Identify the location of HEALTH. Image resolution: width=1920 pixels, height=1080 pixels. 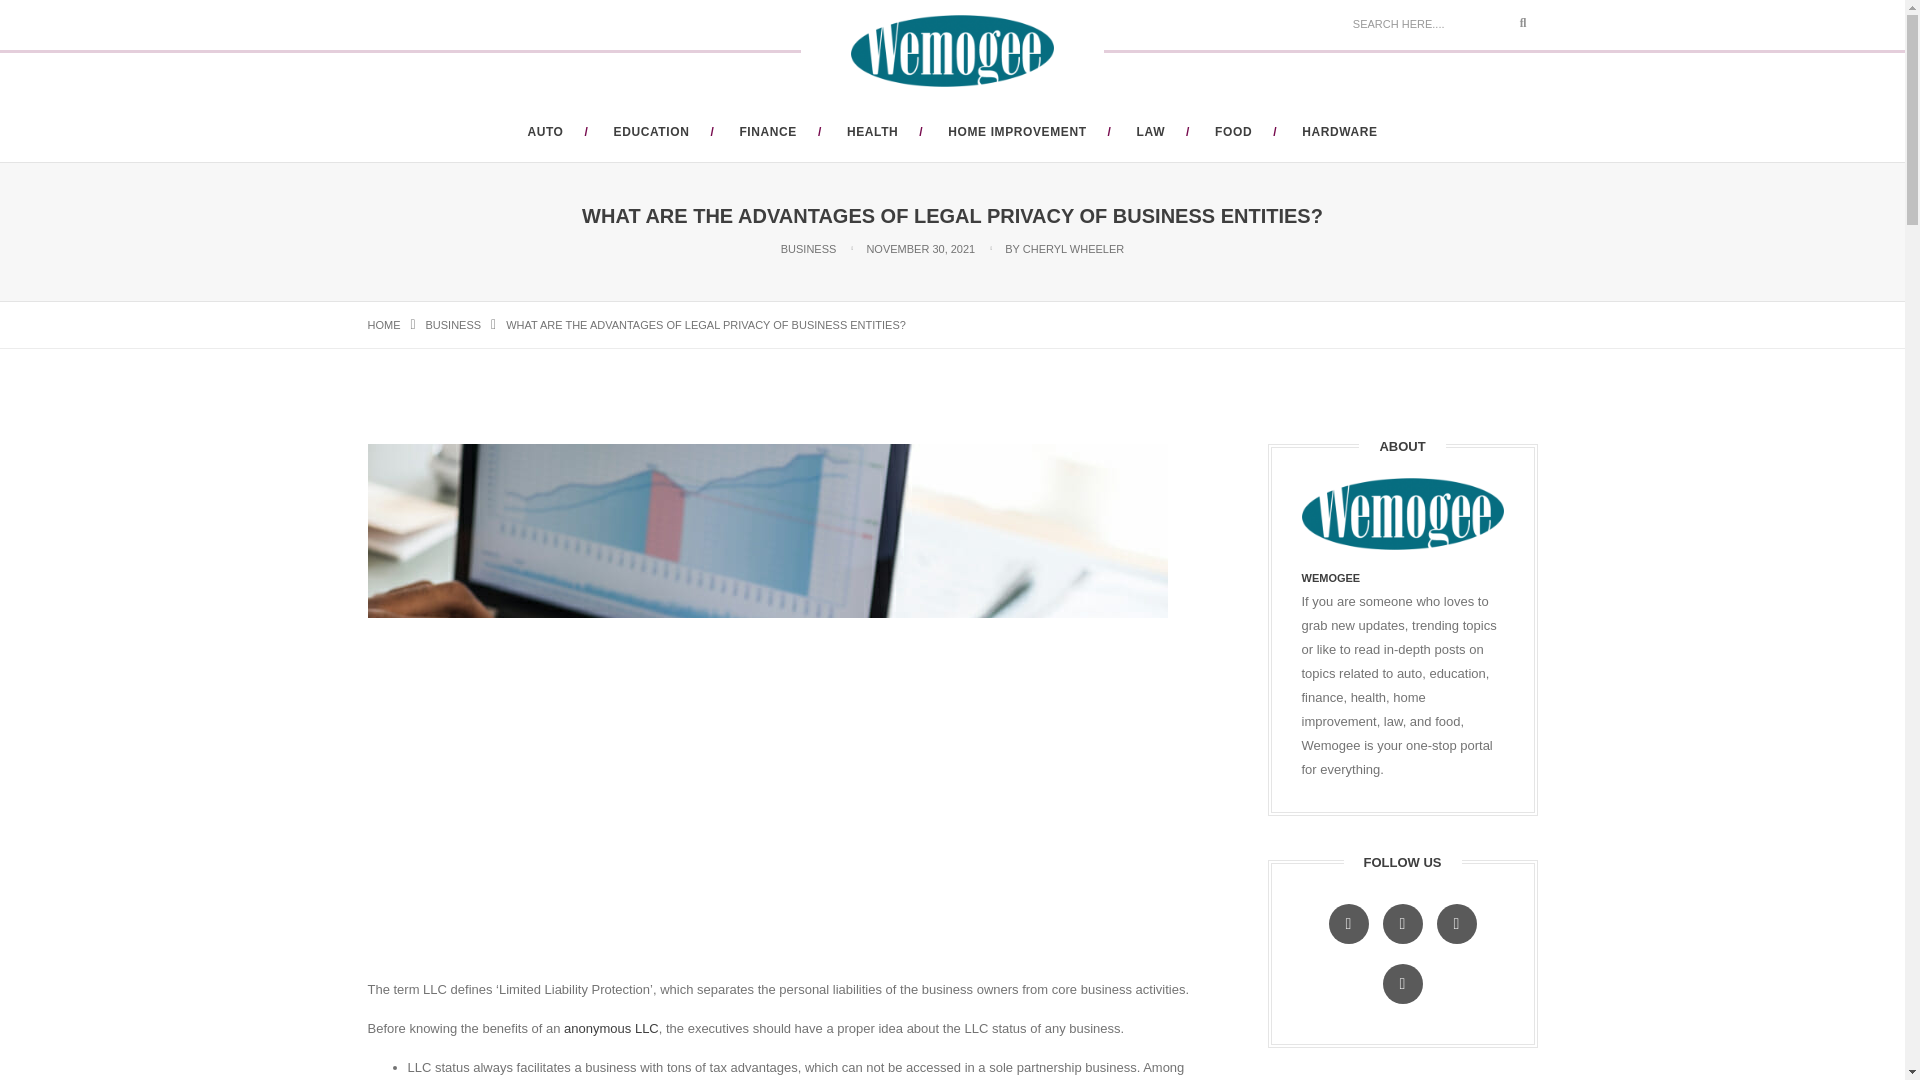
(872, 132).